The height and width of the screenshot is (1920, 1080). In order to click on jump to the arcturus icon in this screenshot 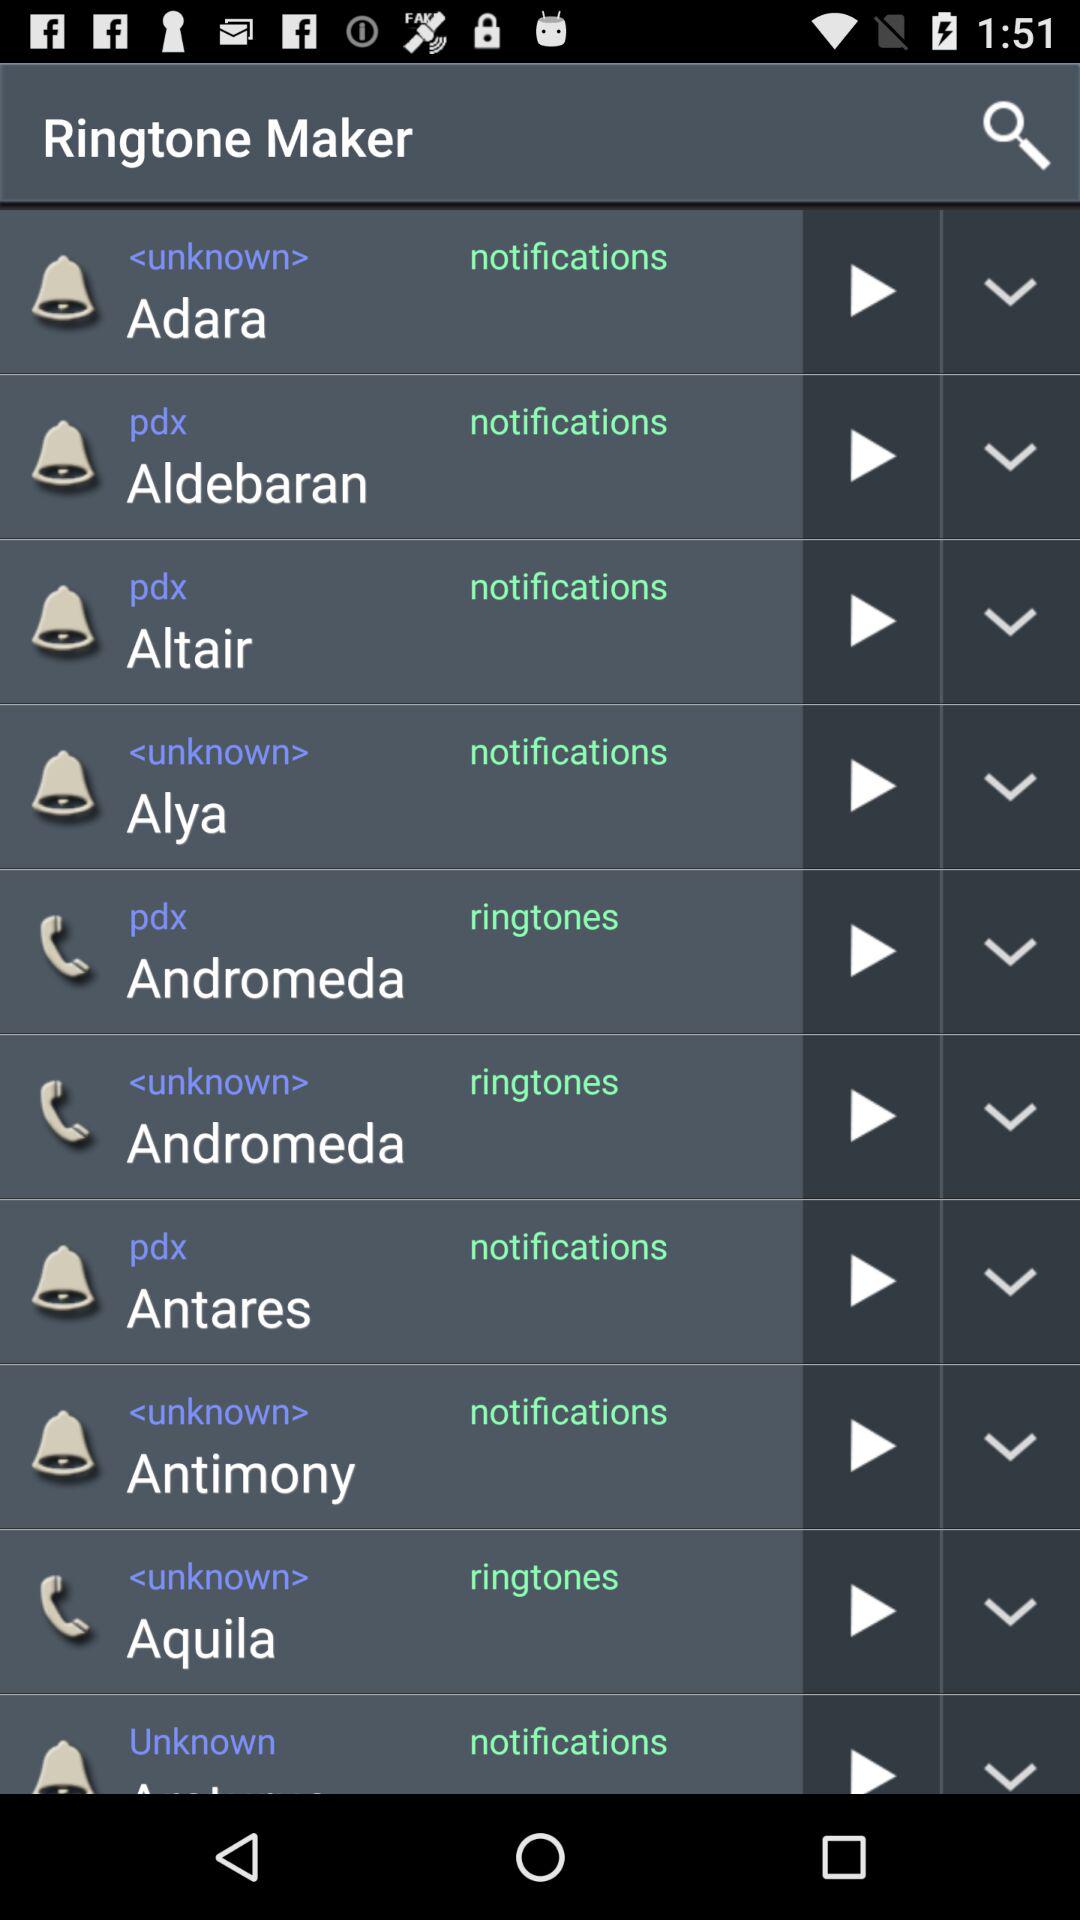, I will do `click(228, 1778)`.